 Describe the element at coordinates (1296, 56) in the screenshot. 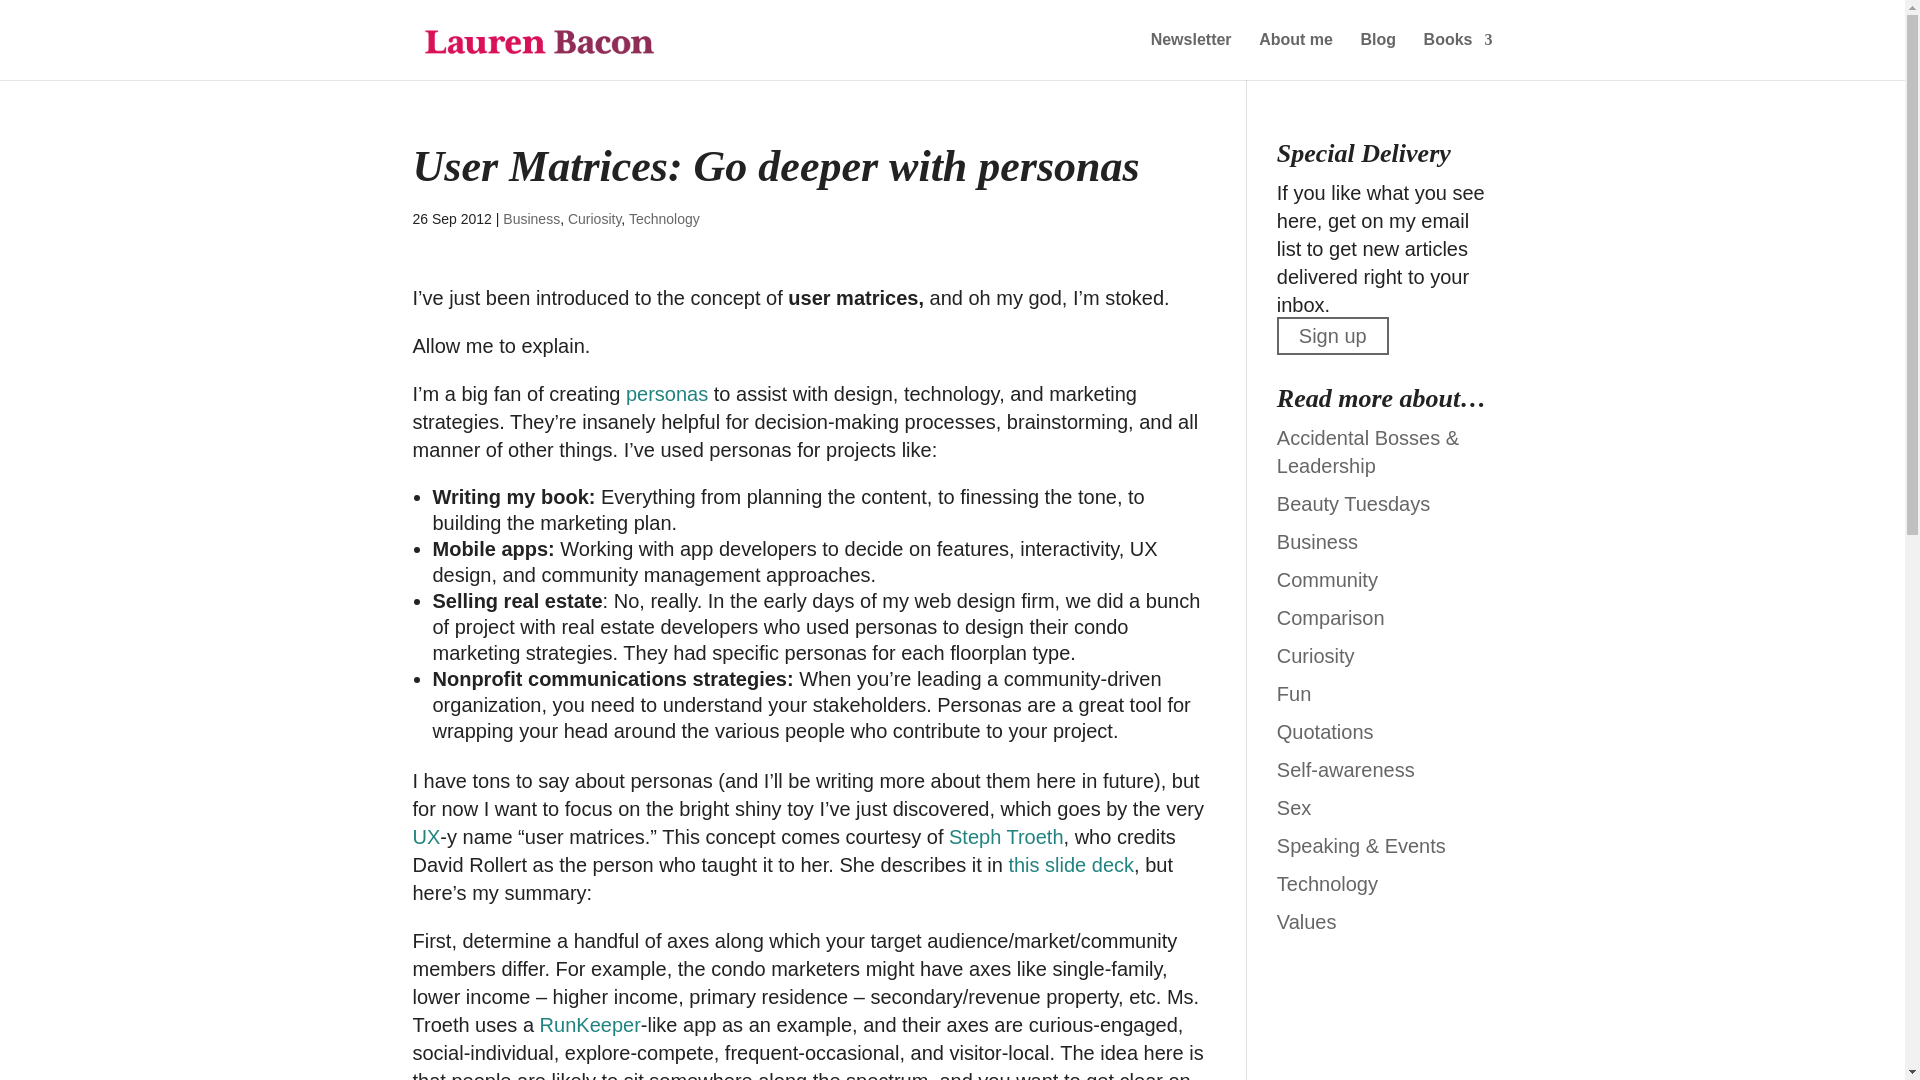

I see `About me` at that location.